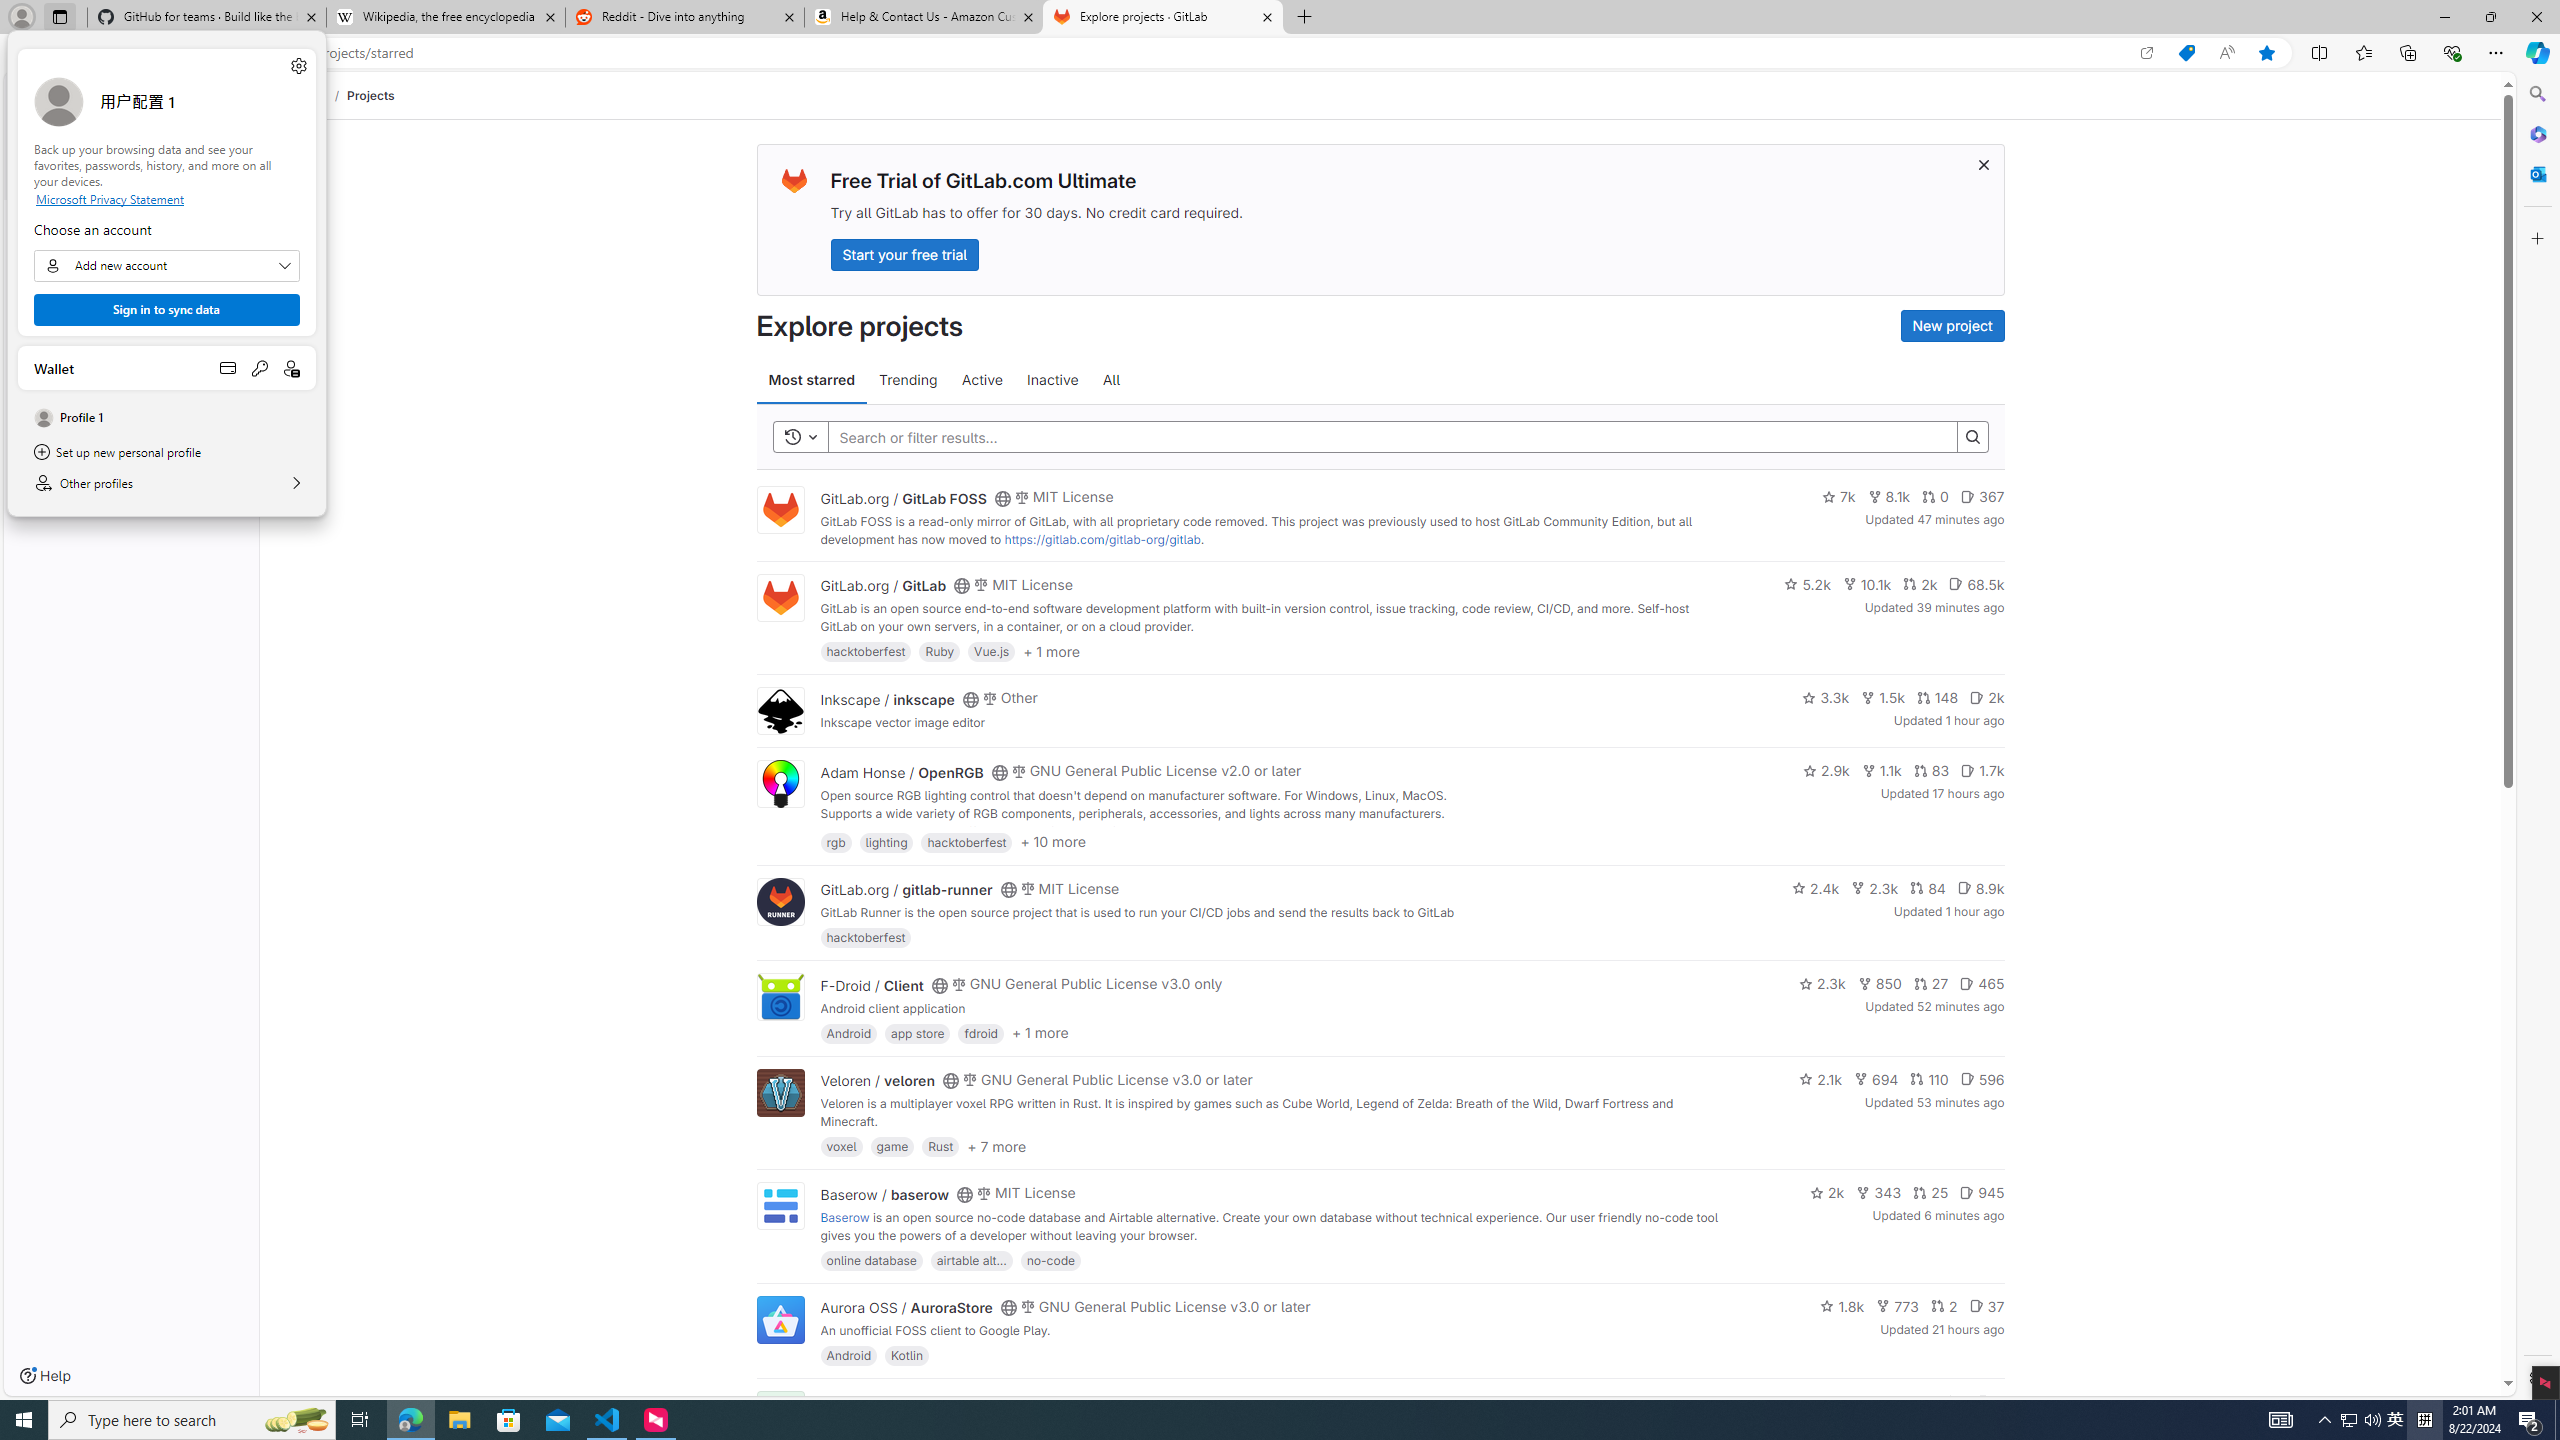 The height and width of the screenshot is (1440, 2560). What do you see at coordinates (1838, 497) in the screenshot?
I see `7k` at bounding box center [1838, 497].